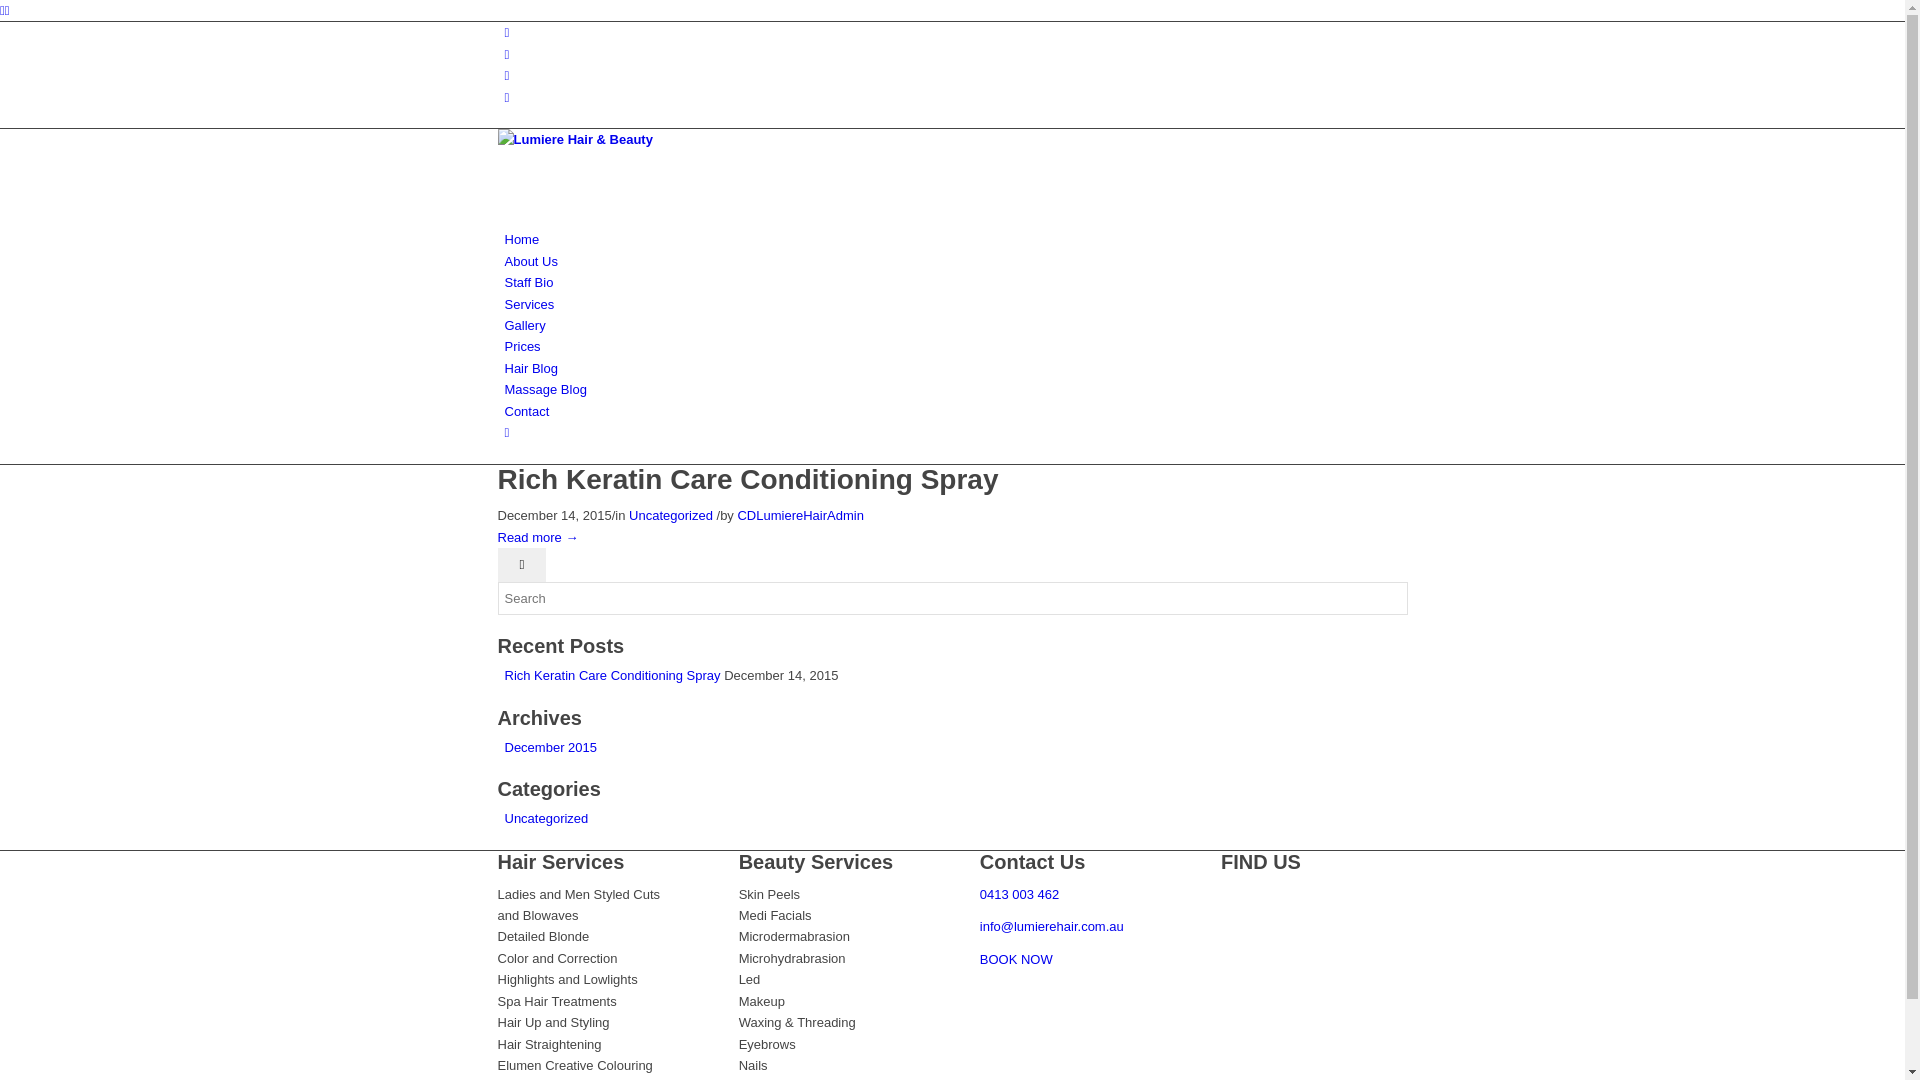  What do you see at coordinates (528, 282) in the screenshot?
I see `Staff Bio` at bounding box center [528, 282].